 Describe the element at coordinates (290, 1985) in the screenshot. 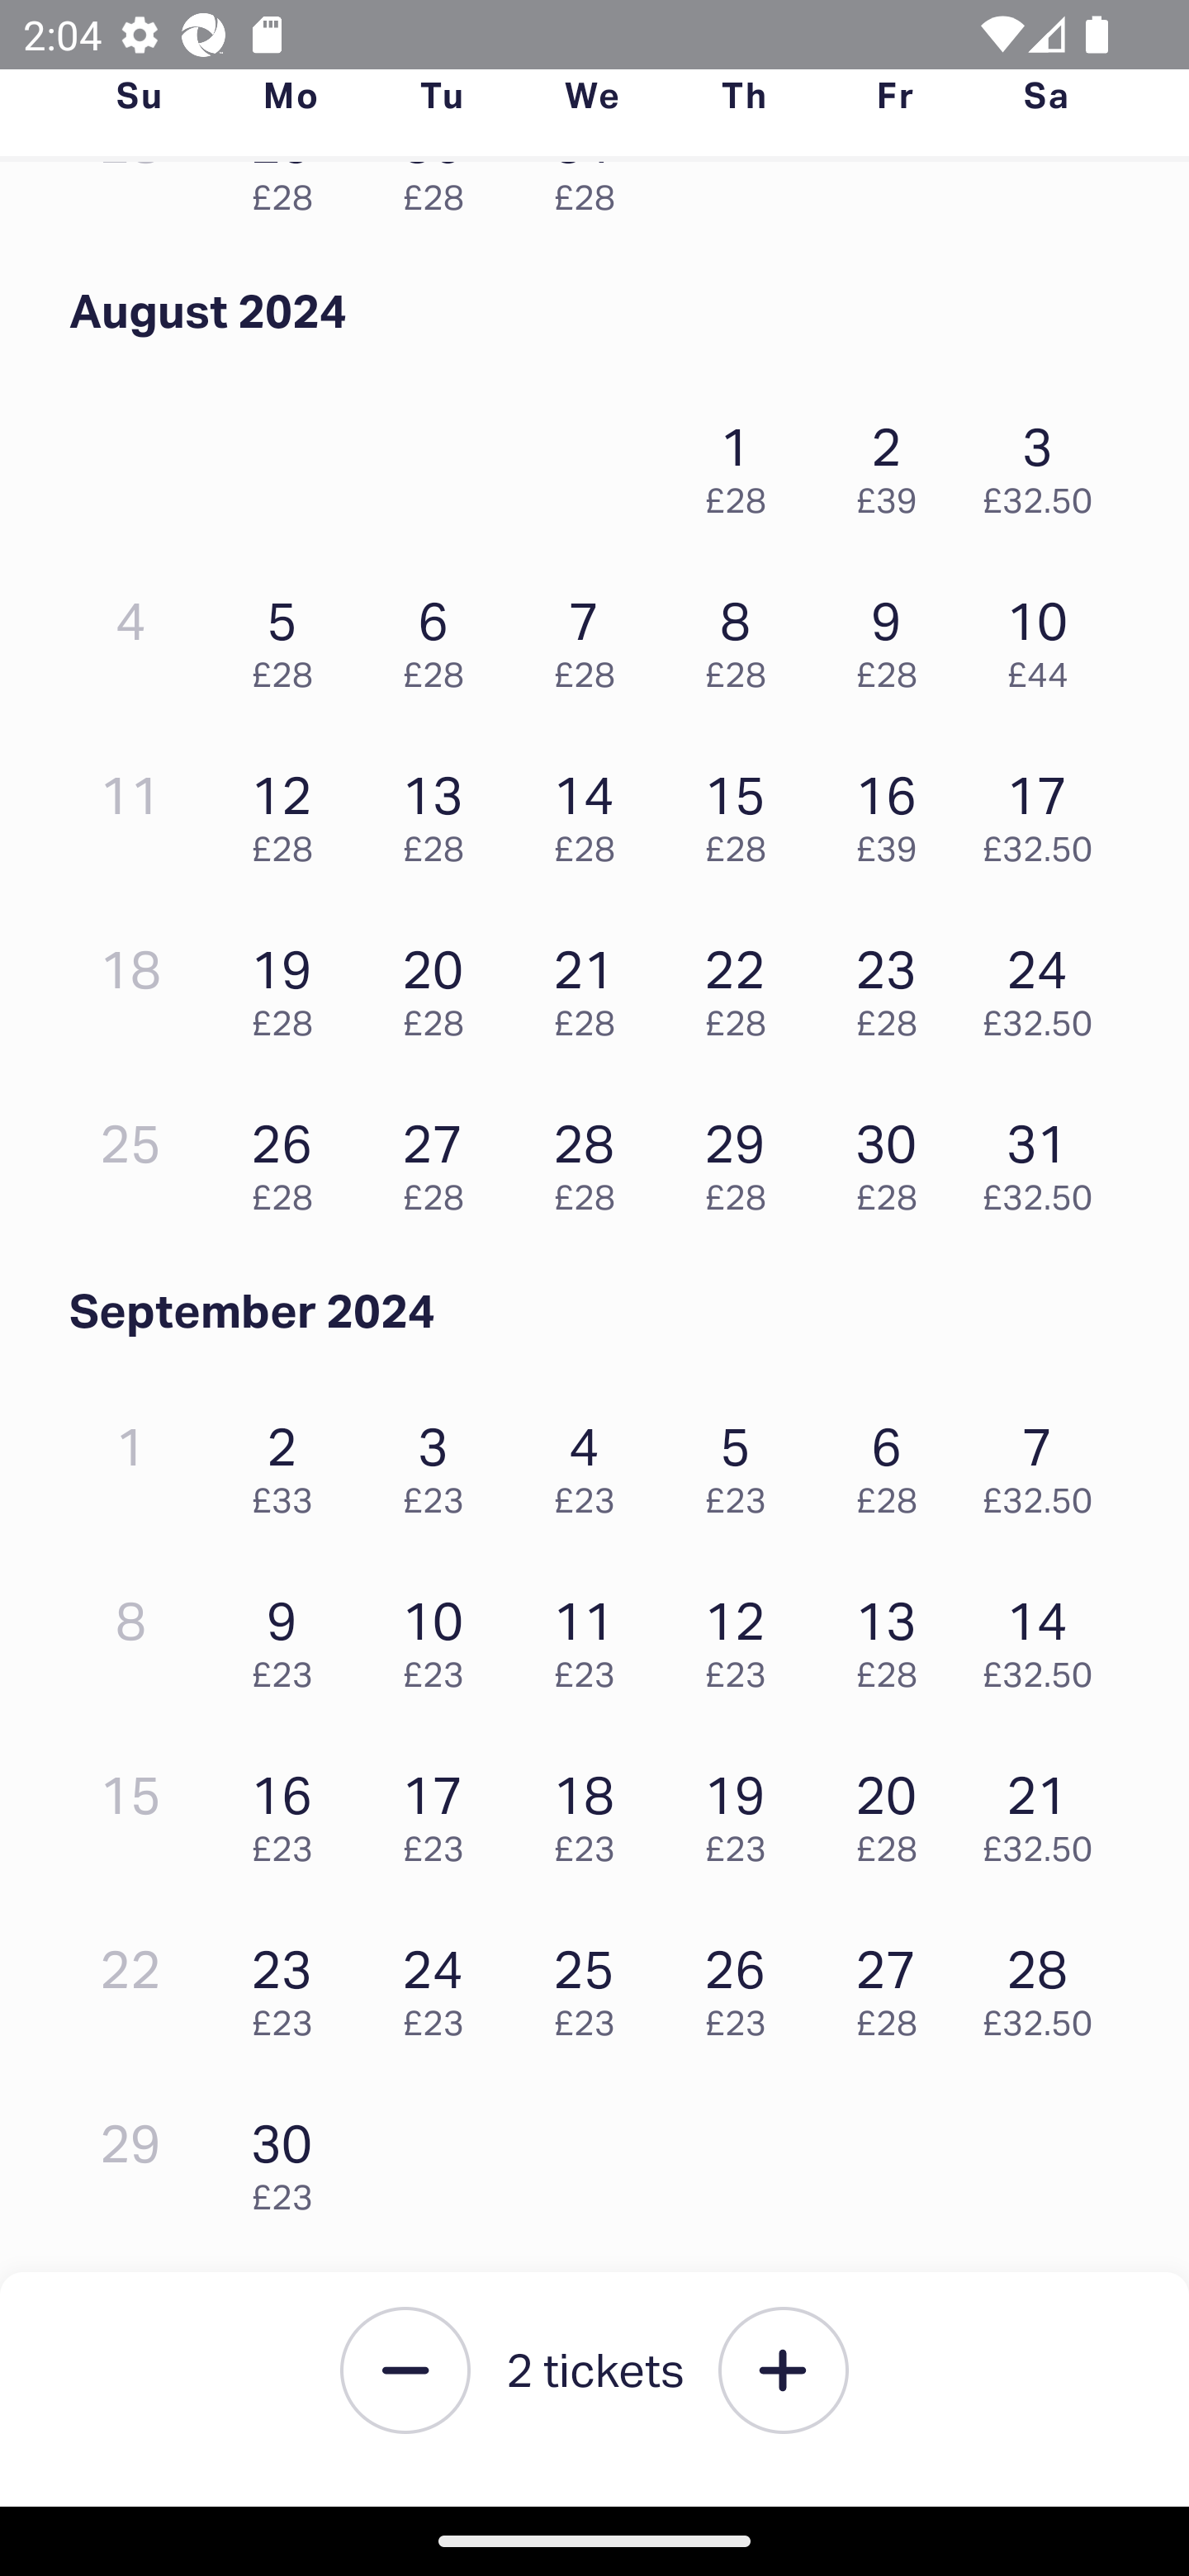

I see `23 £23` at that location.